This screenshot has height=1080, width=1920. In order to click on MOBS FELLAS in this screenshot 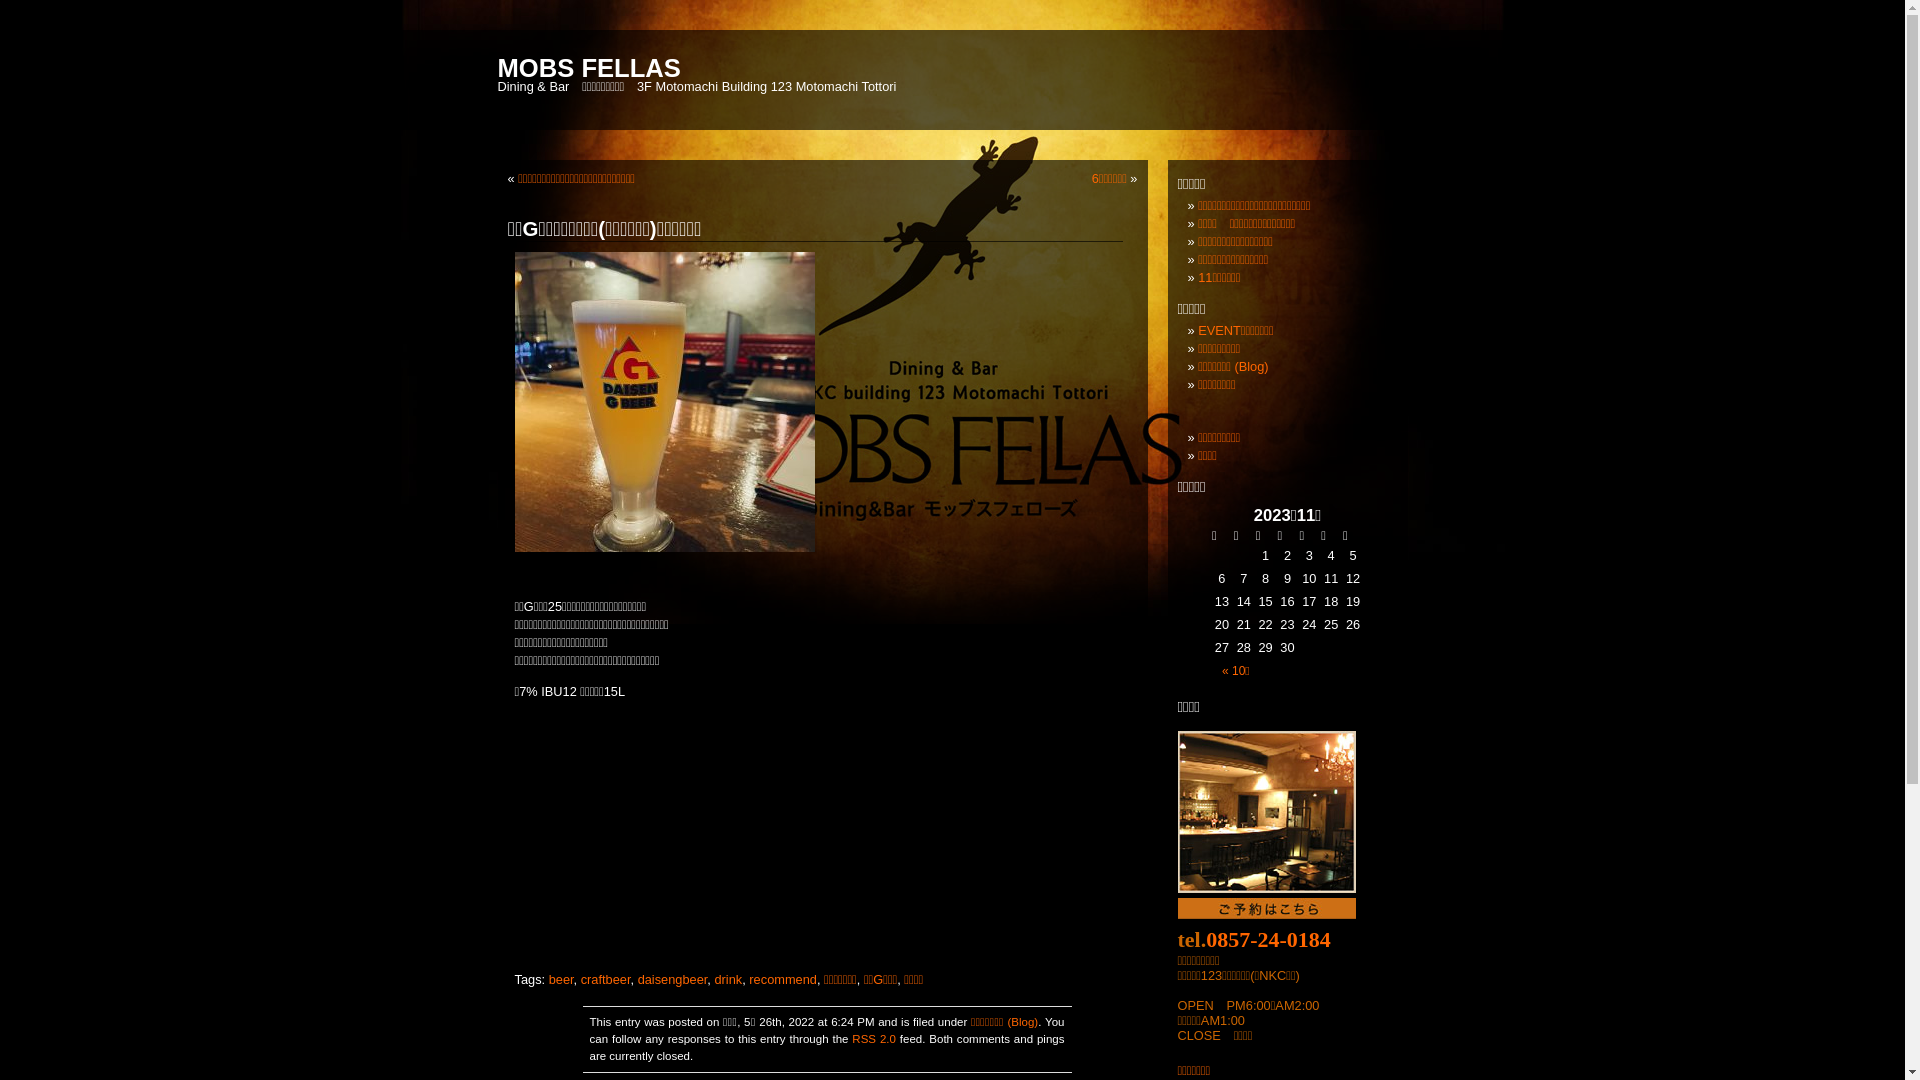, I will do `click(590, 68)`.